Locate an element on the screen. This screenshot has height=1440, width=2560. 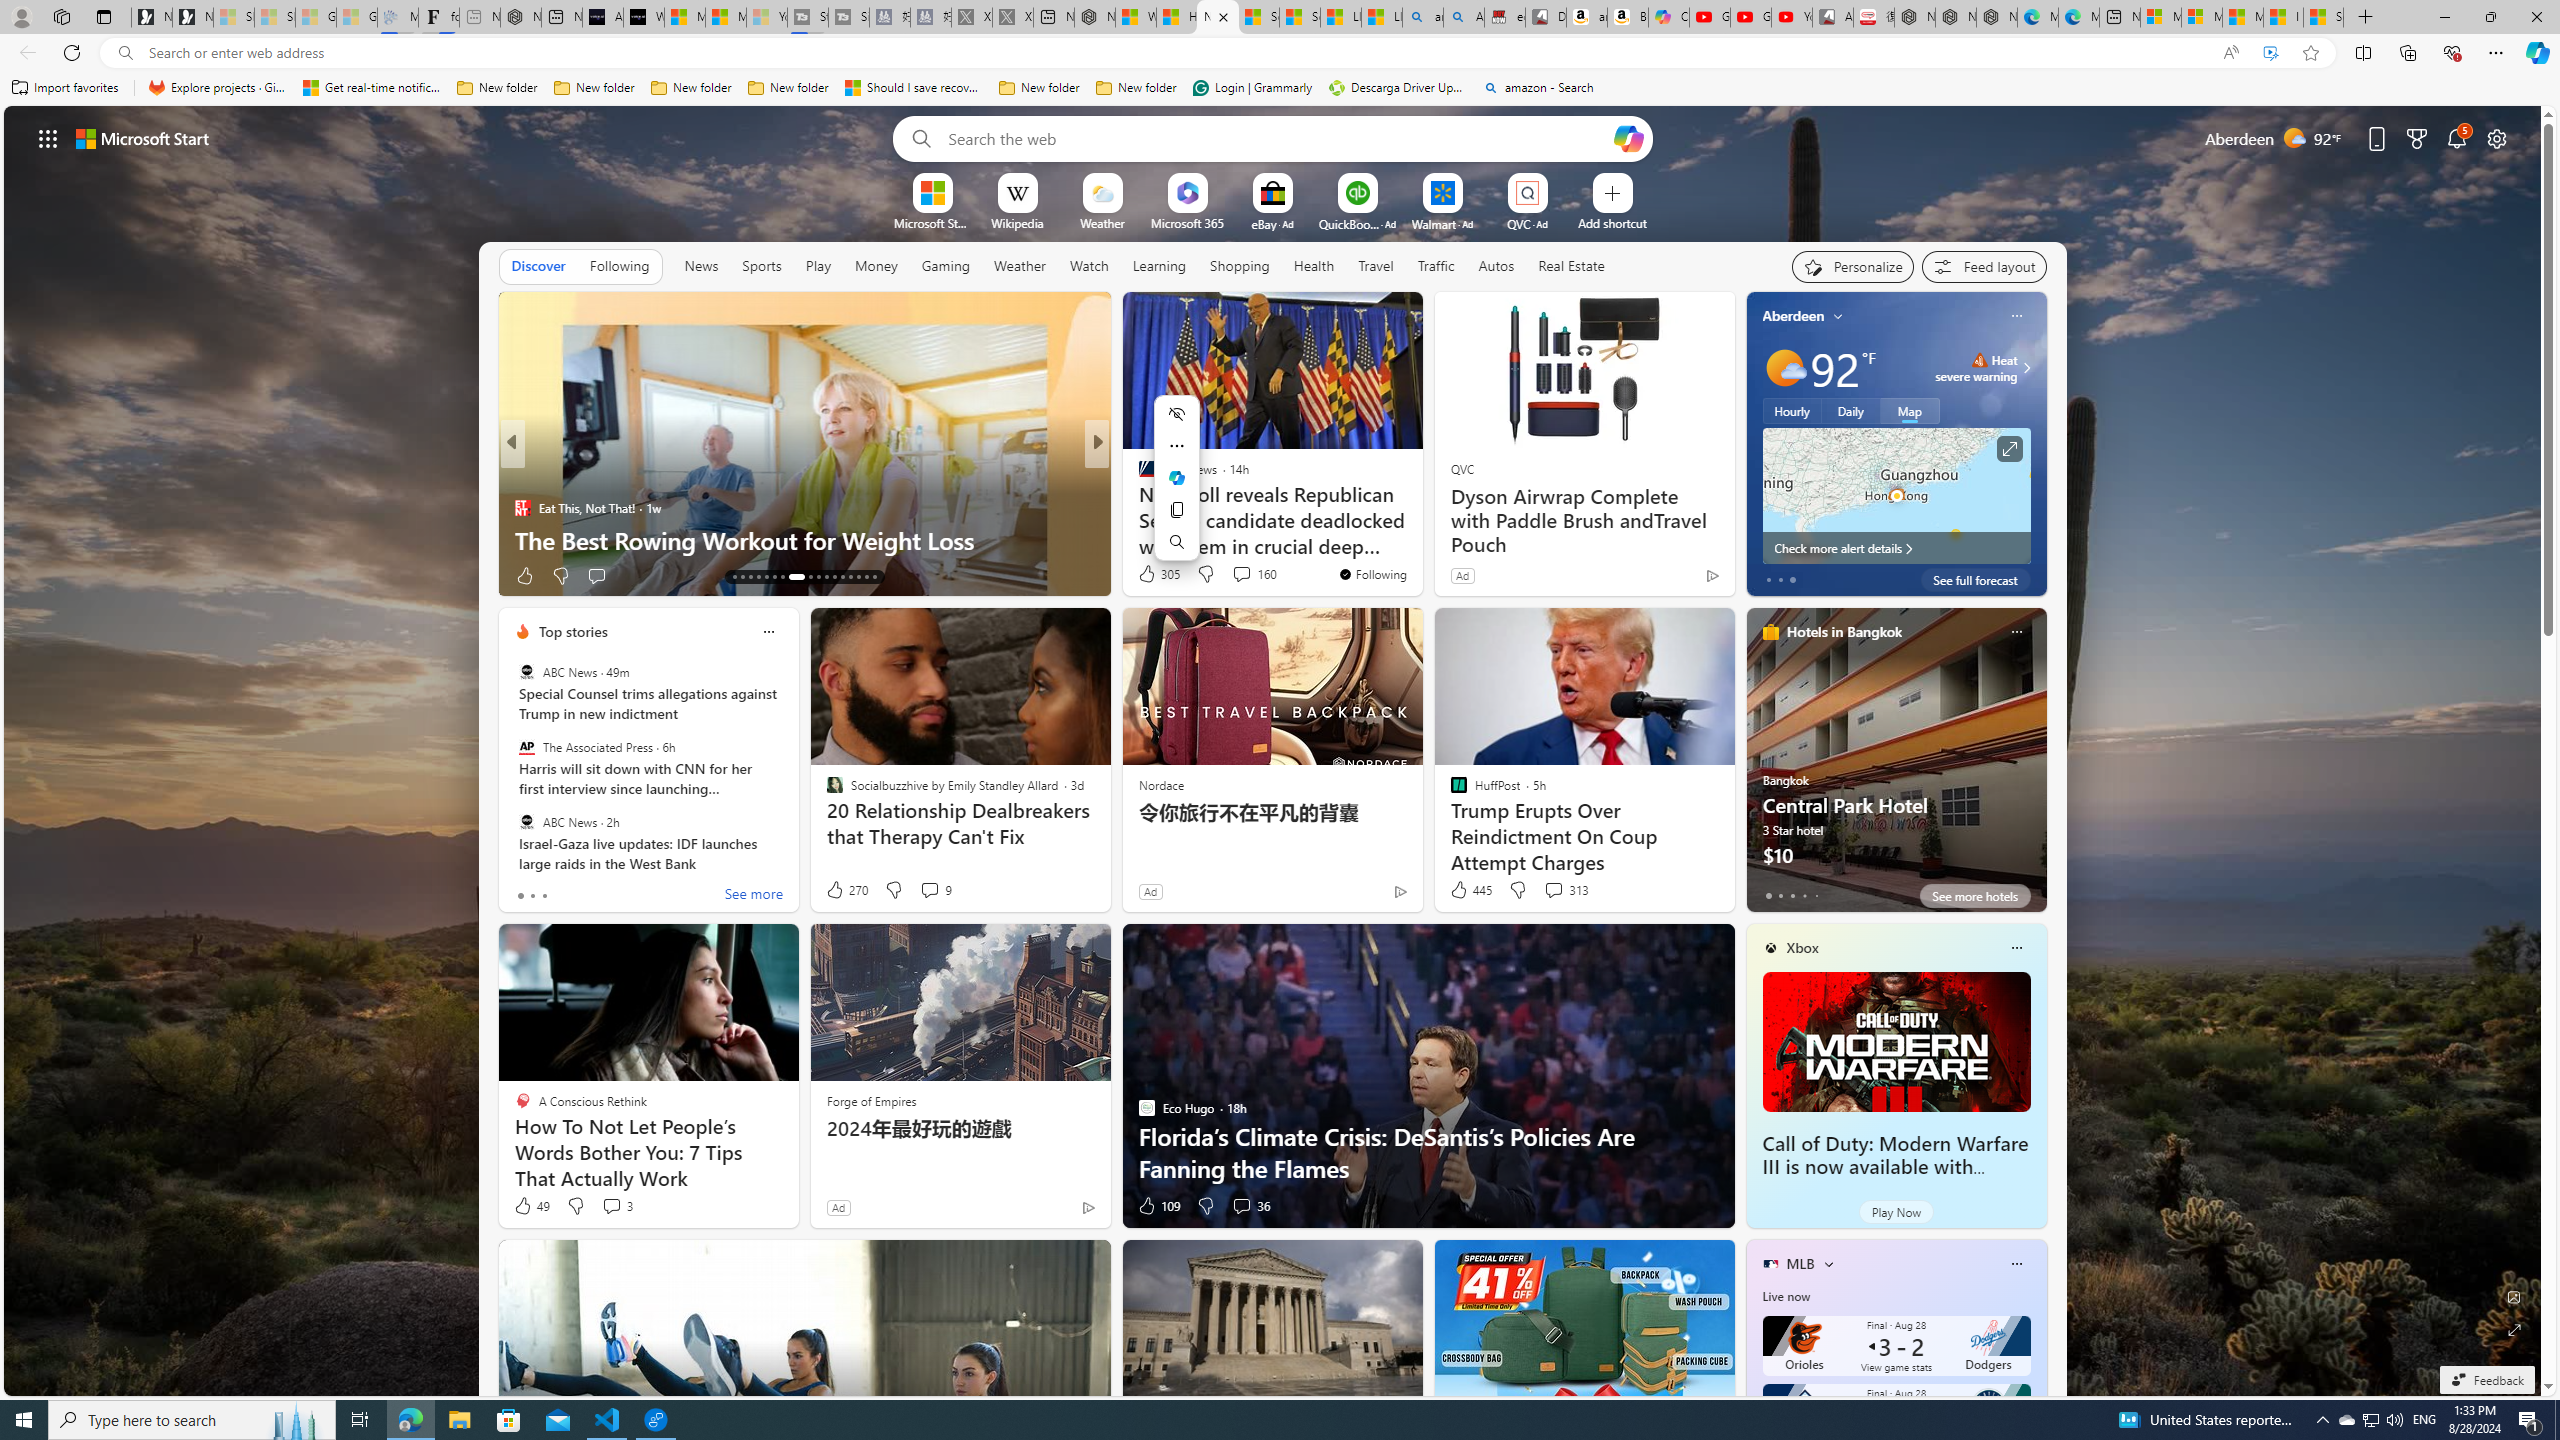
Browser essentials is located at coordinates (2452, 52).